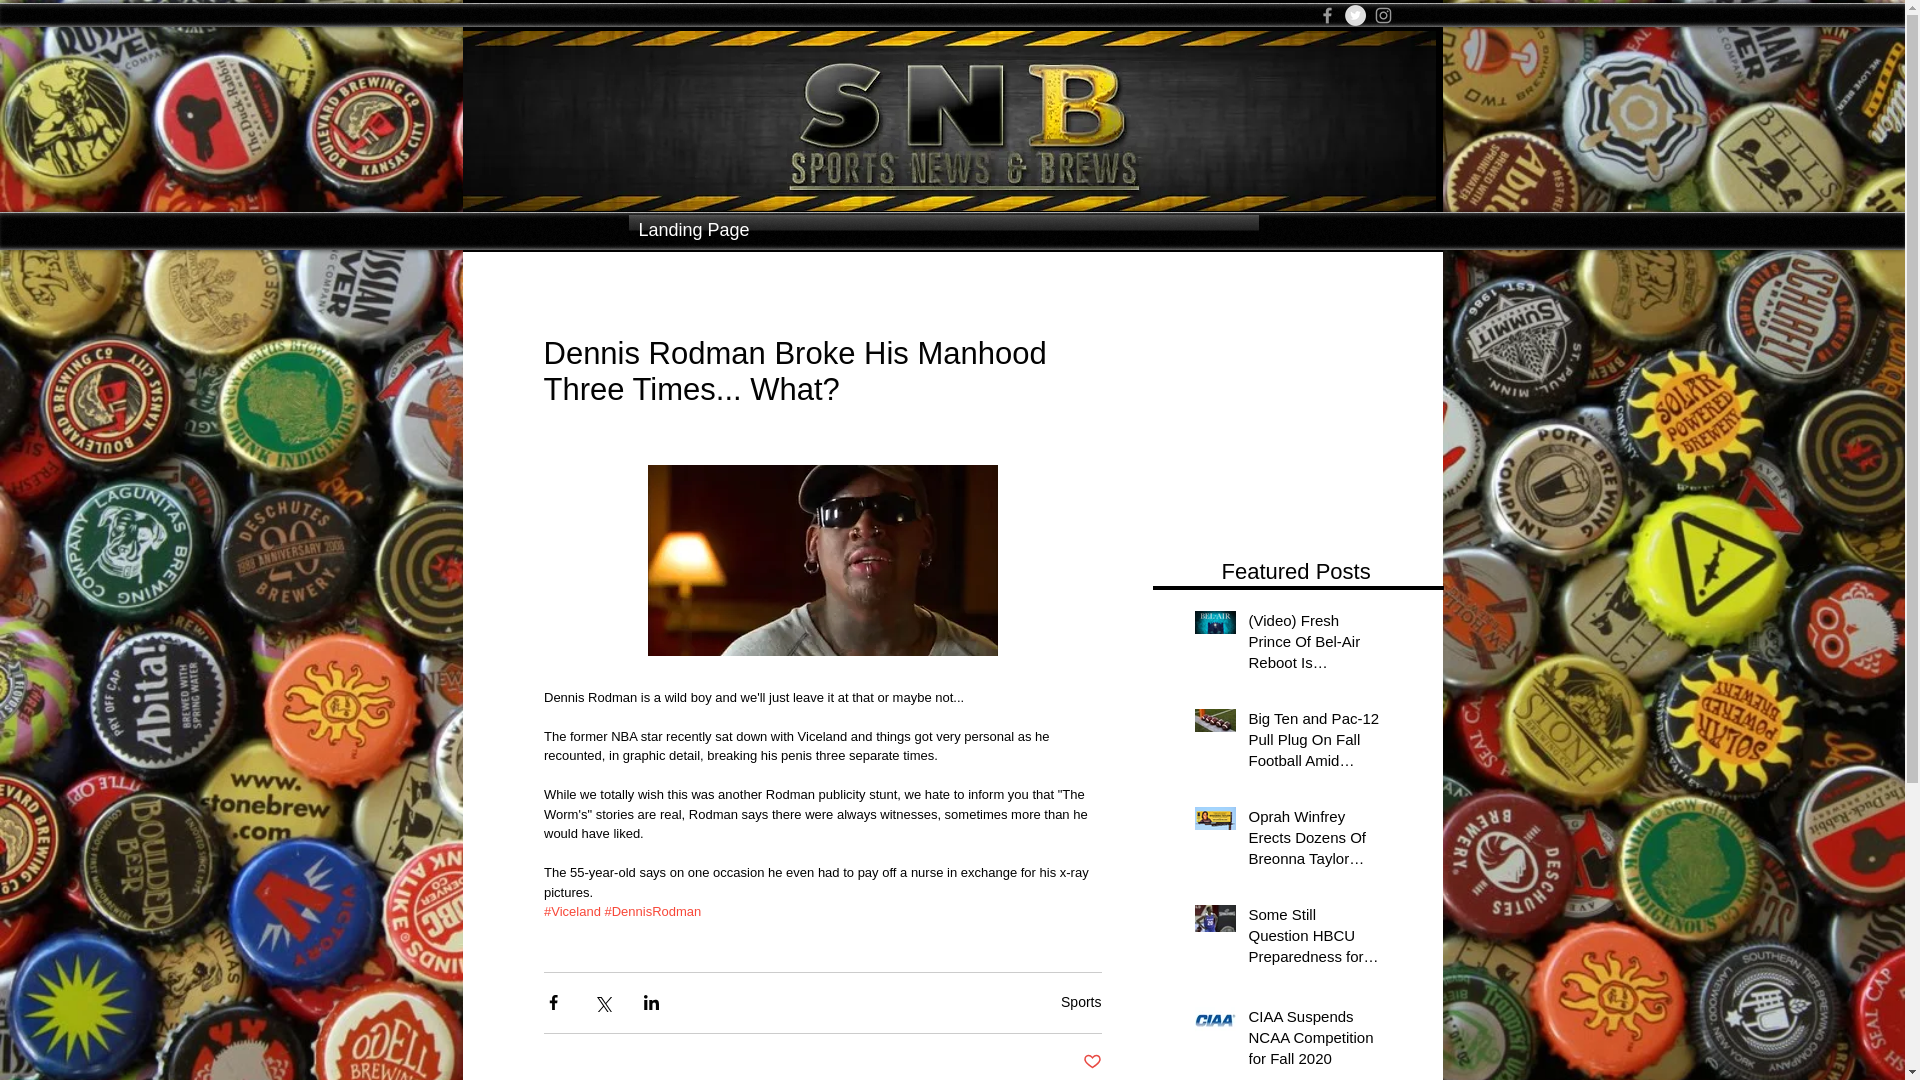 The width and height of the screenshot is (1920, 1080). What do you see at coordinates (1313, 1040) in the screenshot?
I see `CIAA Suspends NCAA Competition for Fall 2020` at bounding box center [1313, 1040].